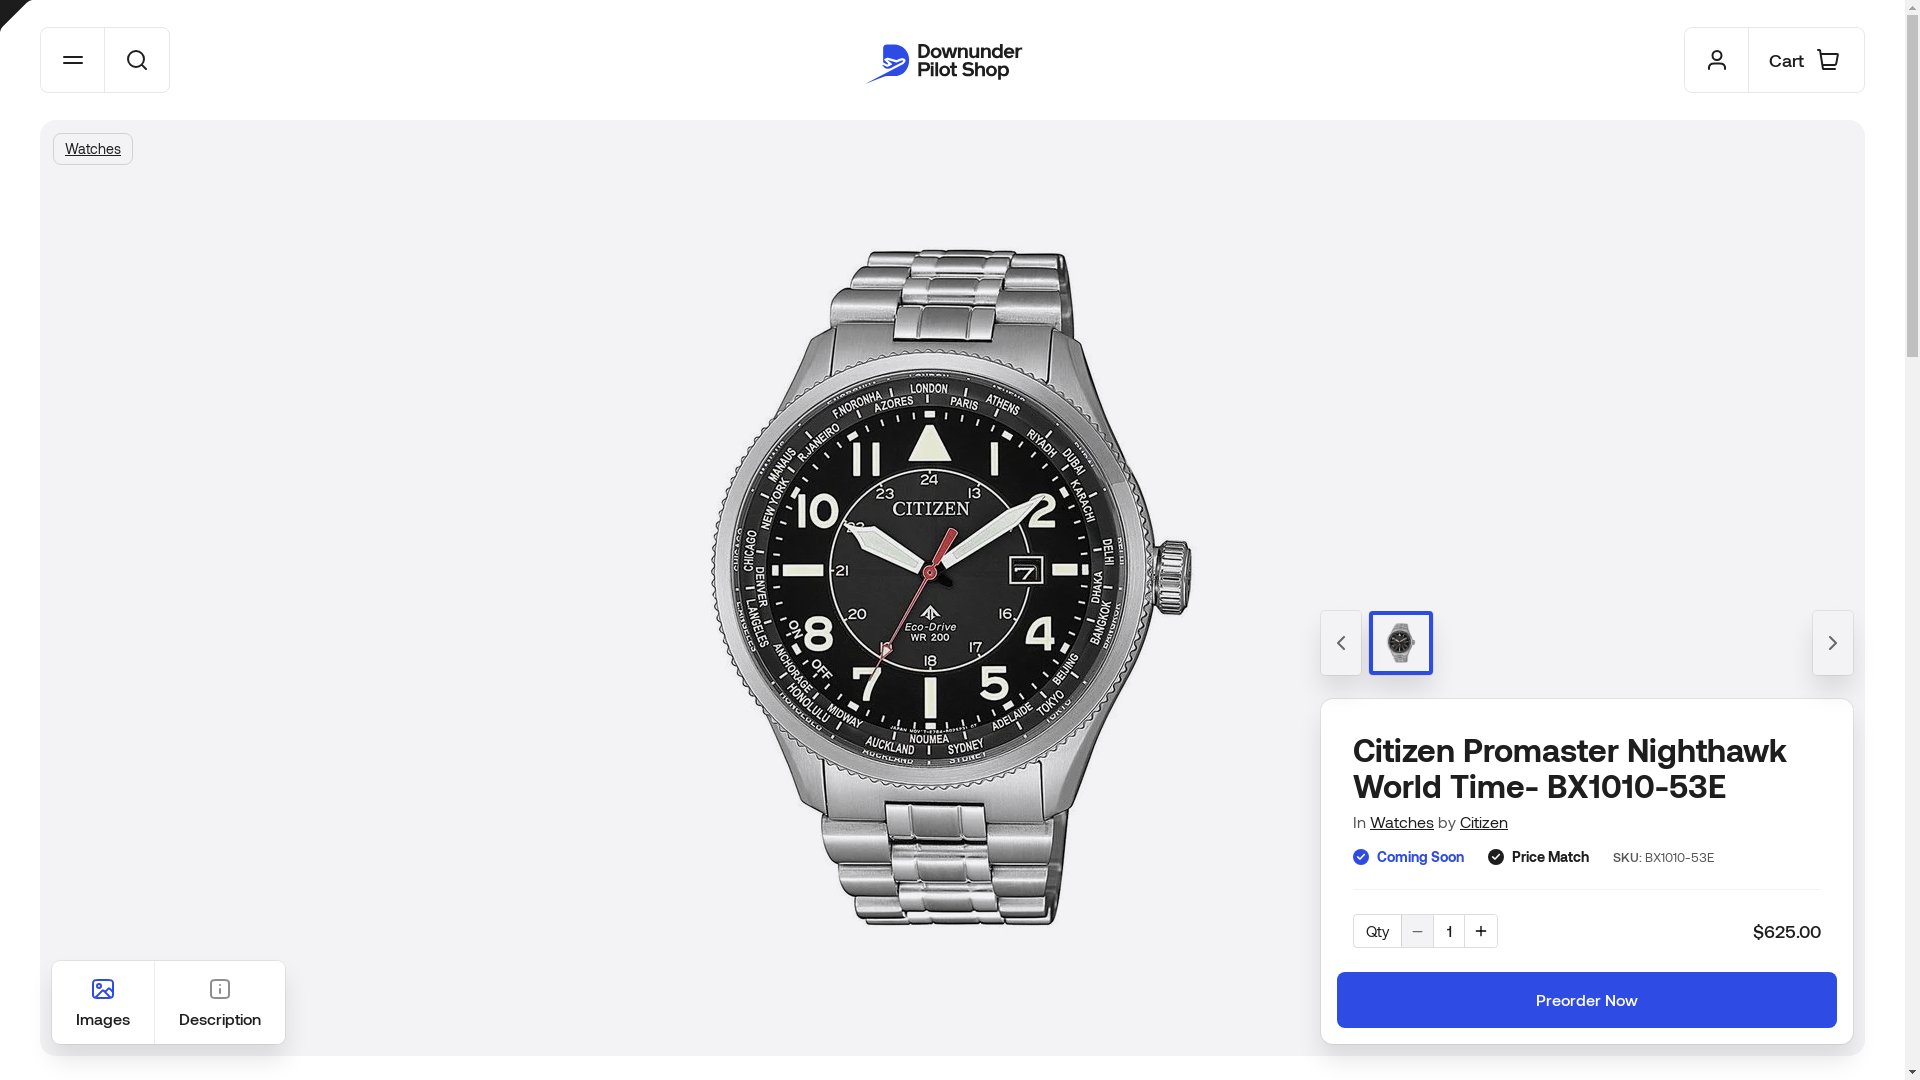 The height and width of the screenshot is (1080, 1920). What do you see at coordinates (103, 1002) in the screenshot?
I see `Images` at bounding box center [103, 1002].